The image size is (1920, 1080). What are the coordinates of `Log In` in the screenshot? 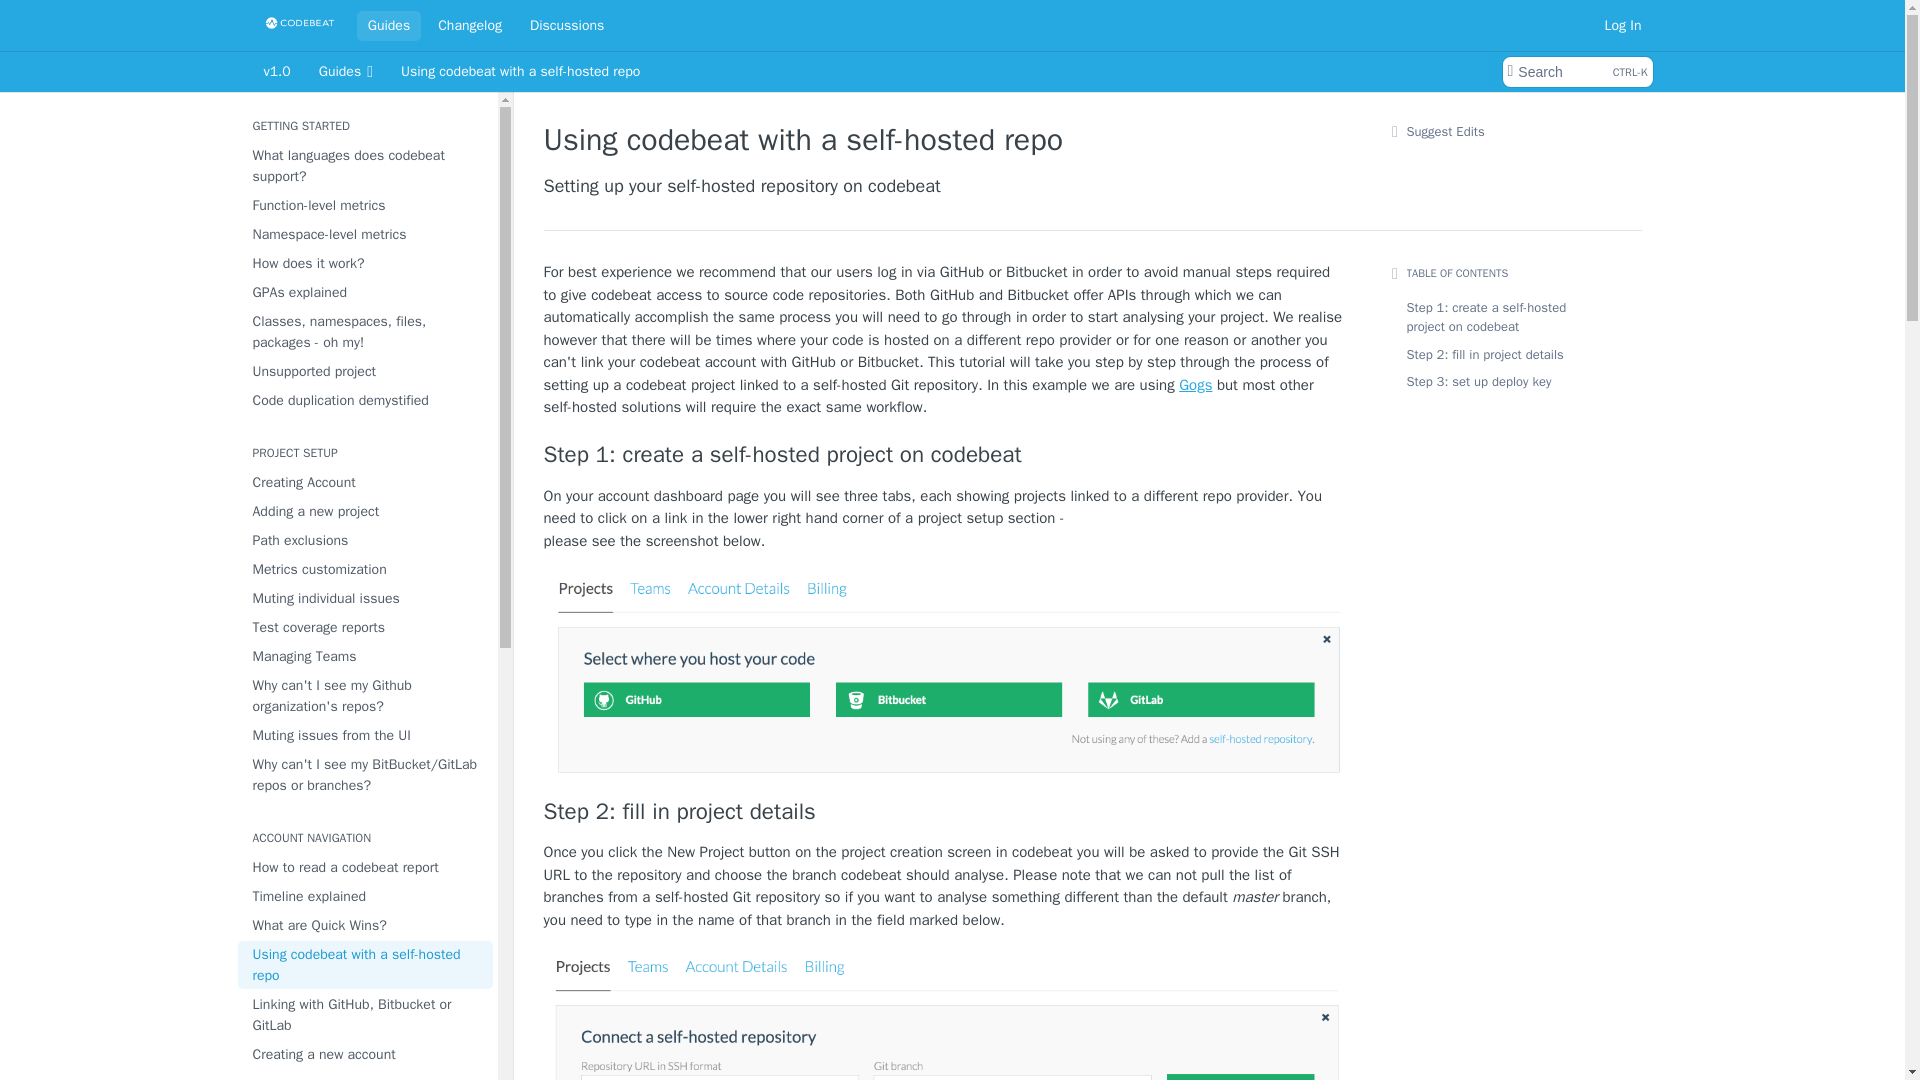 It's located at (1623, 24).